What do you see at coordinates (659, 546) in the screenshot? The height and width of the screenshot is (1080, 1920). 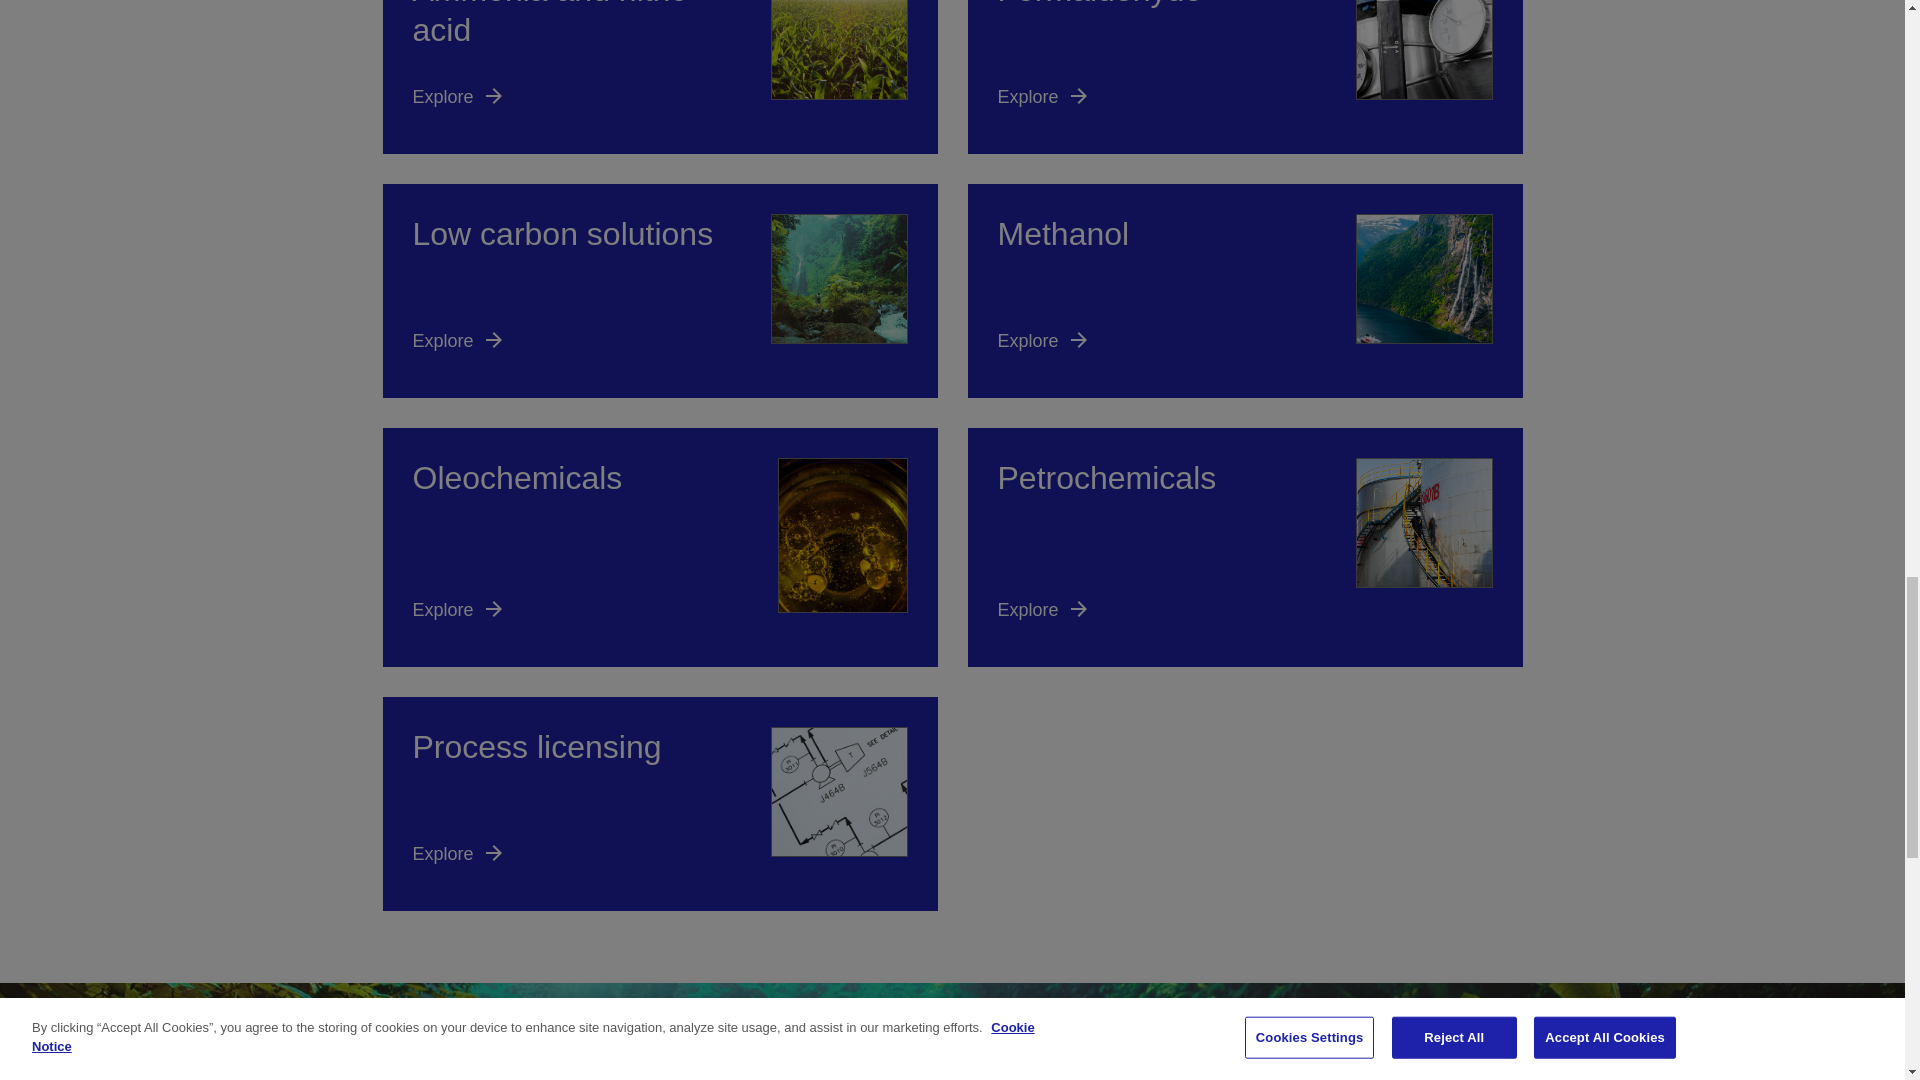 I see `Oleochemicals` at bounding box center [659, 546].